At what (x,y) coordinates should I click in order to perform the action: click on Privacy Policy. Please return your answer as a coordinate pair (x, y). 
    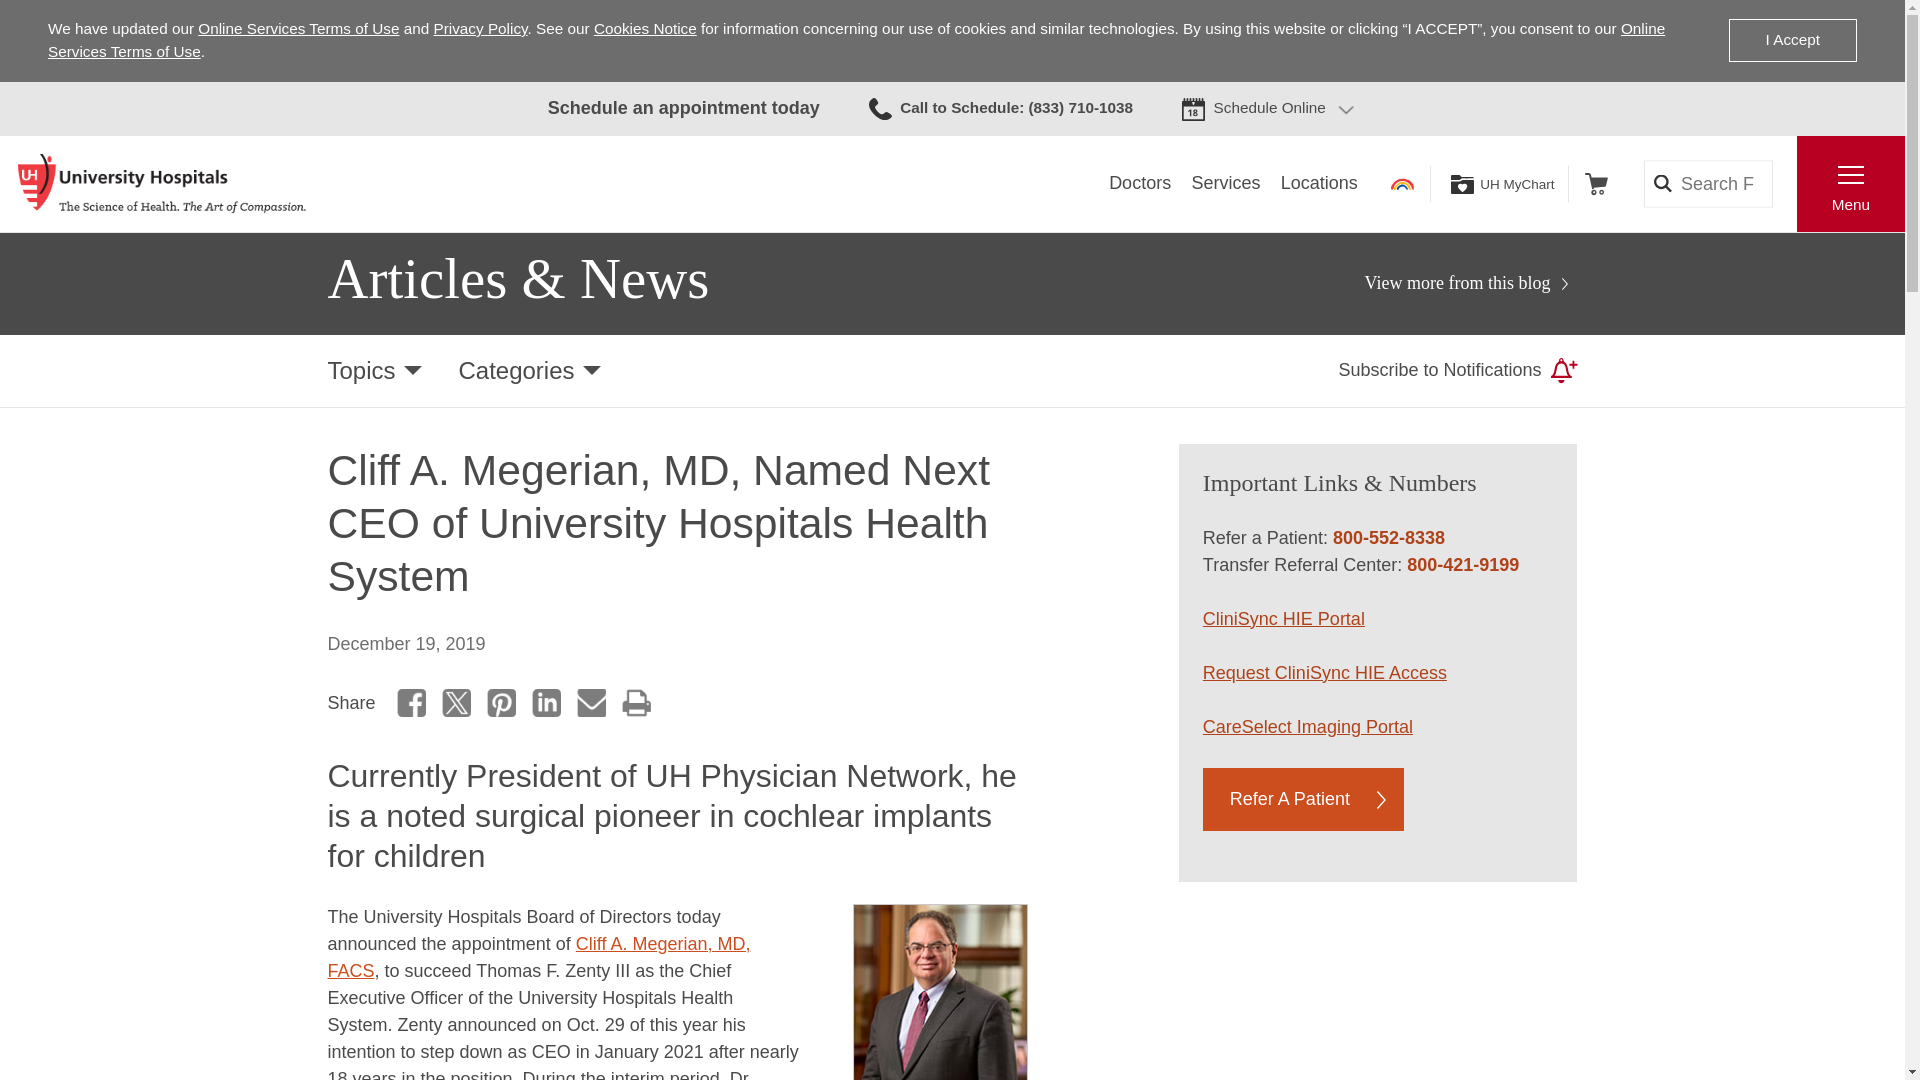
    Looking at the image, I should click on (480, 28).